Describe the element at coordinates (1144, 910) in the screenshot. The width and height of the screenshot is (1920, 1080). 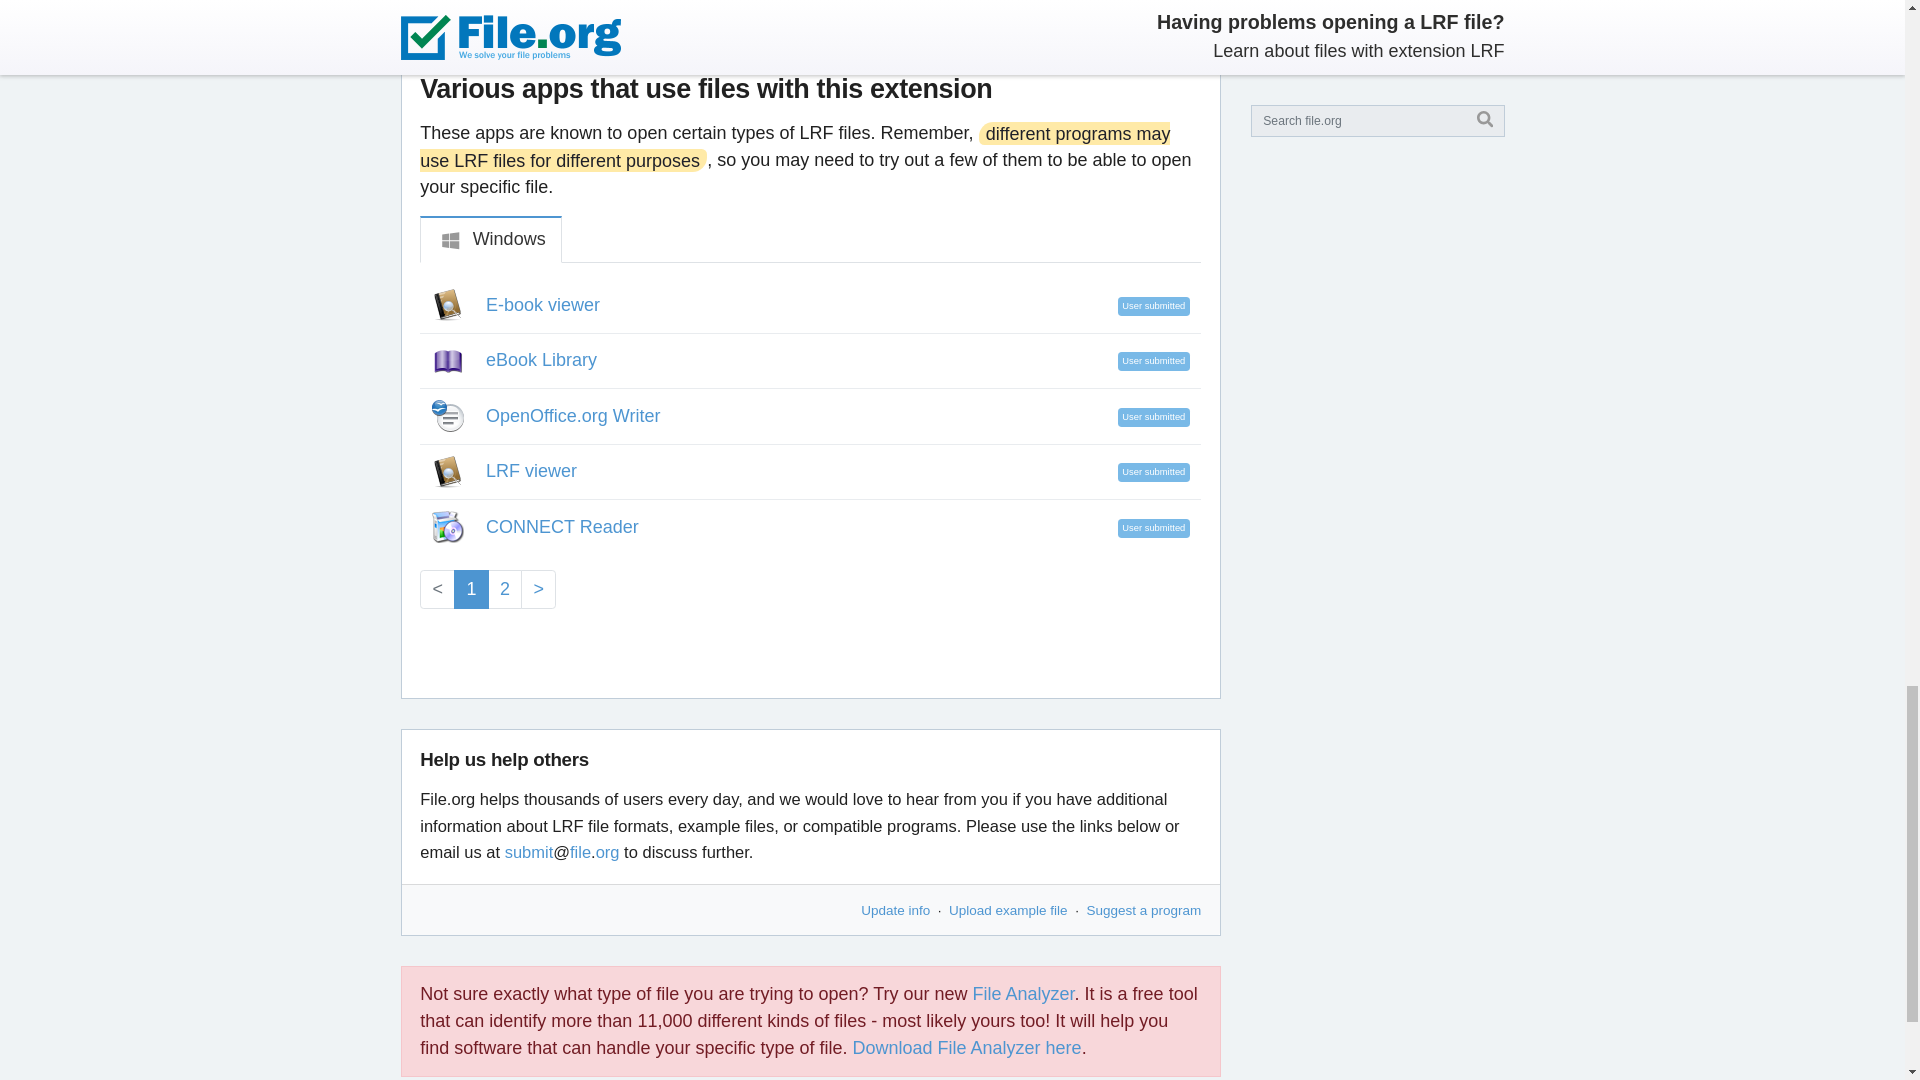
I see `Suggest a program` at that location.